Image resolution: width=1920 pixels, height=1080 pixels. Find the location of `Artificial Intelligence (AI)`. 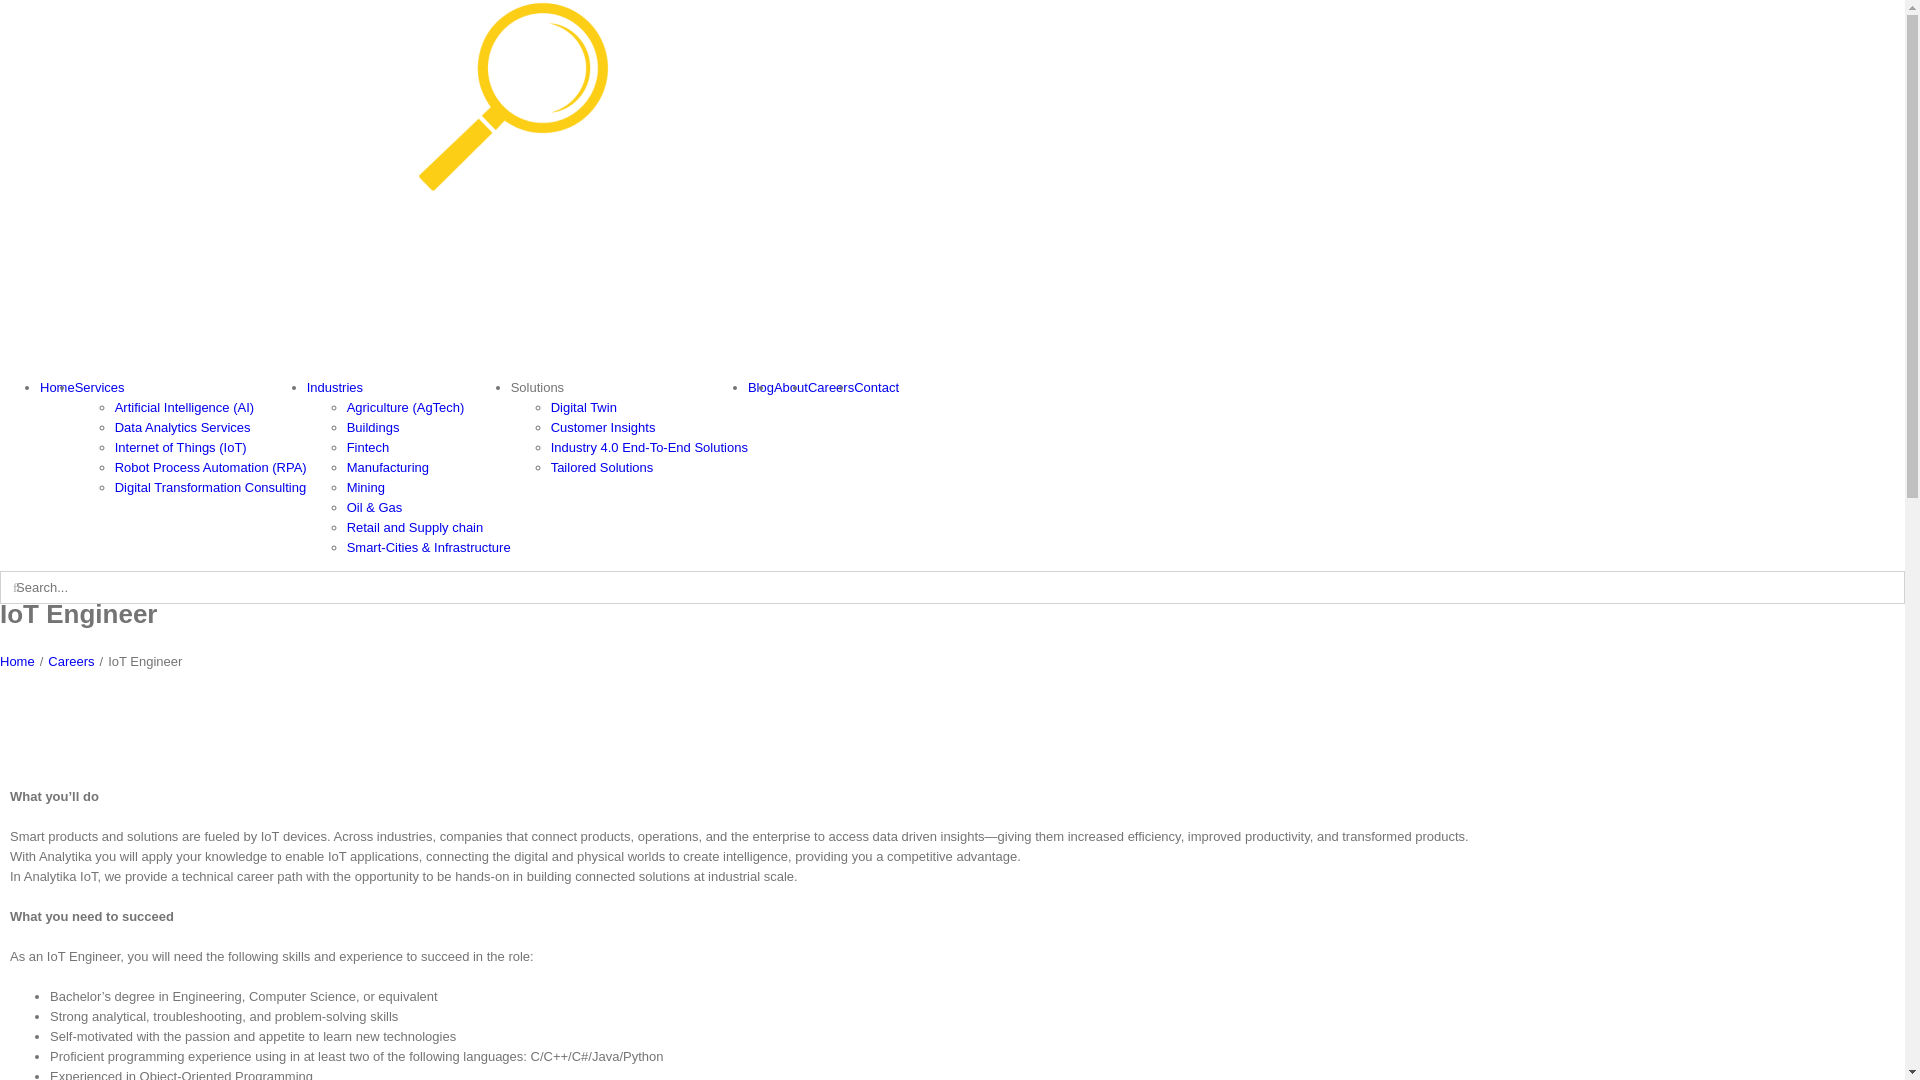

Artificial Intelligence (AI) is located at coordinates (184, 408).